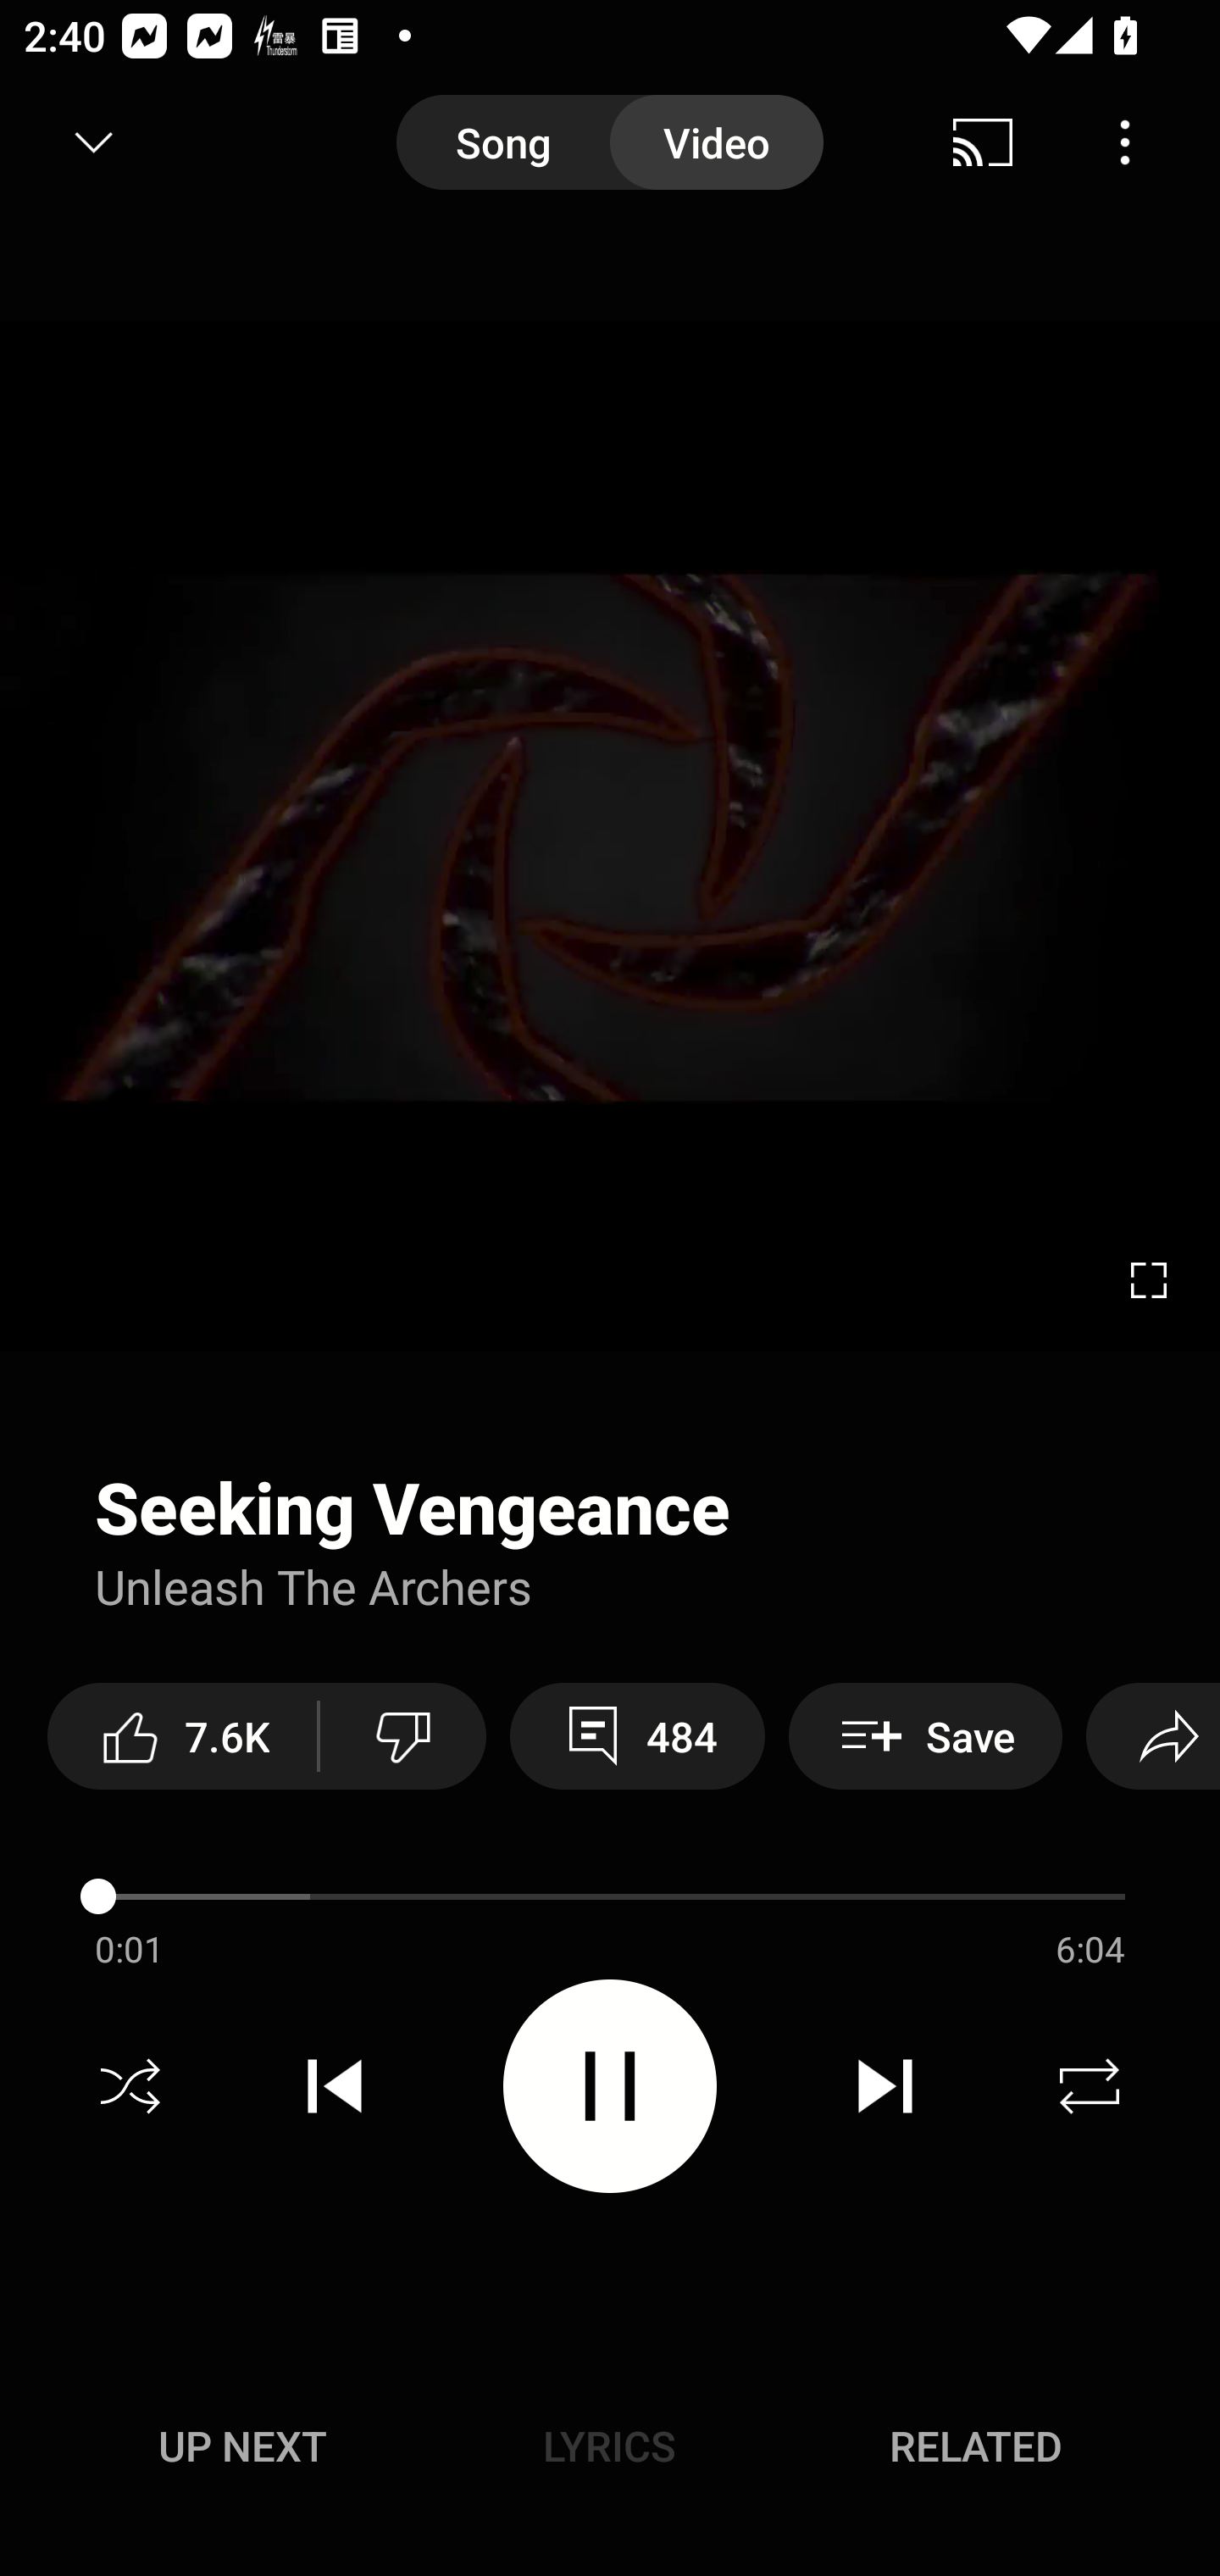 This screenshot has height=2576, width=1220. What do you see at coordinates (182, 1735) in the screenshot?
I see `7.6K like this video along with 7,634 other people` at bounding box center [182, 1735].